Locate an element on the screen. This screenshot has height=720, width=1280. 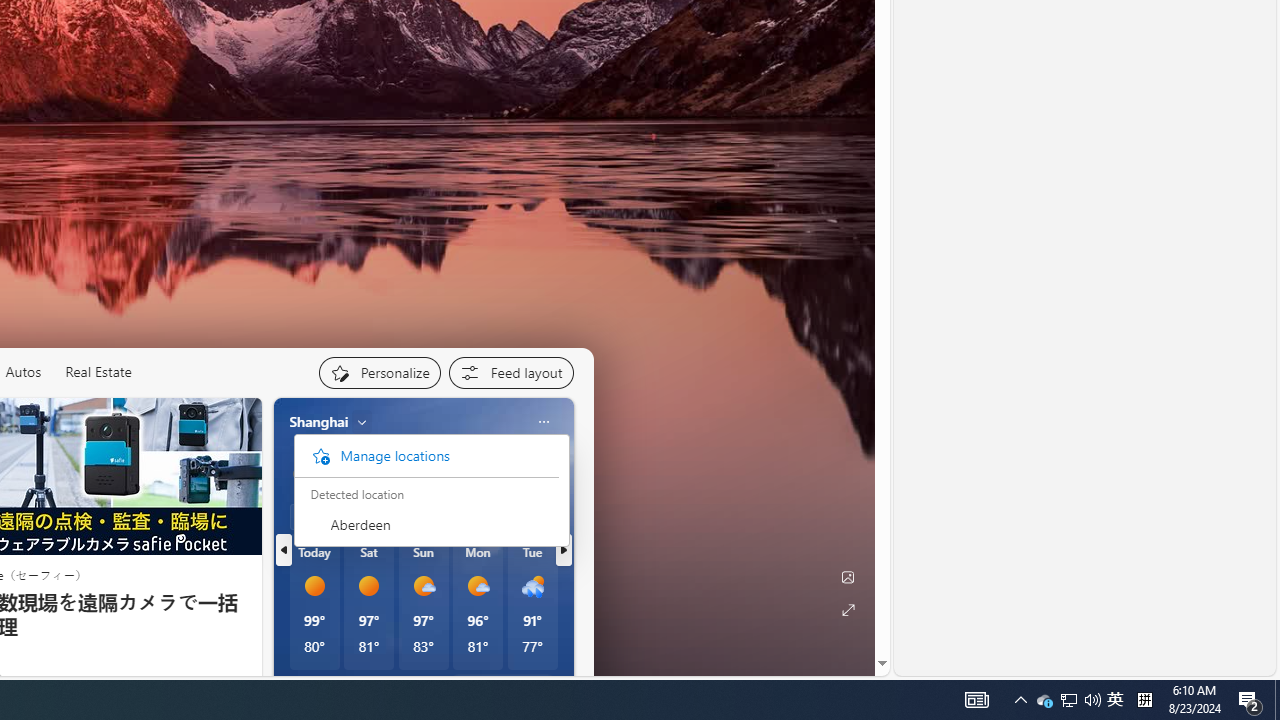
Shanghai is located at coordinates (319, 422).